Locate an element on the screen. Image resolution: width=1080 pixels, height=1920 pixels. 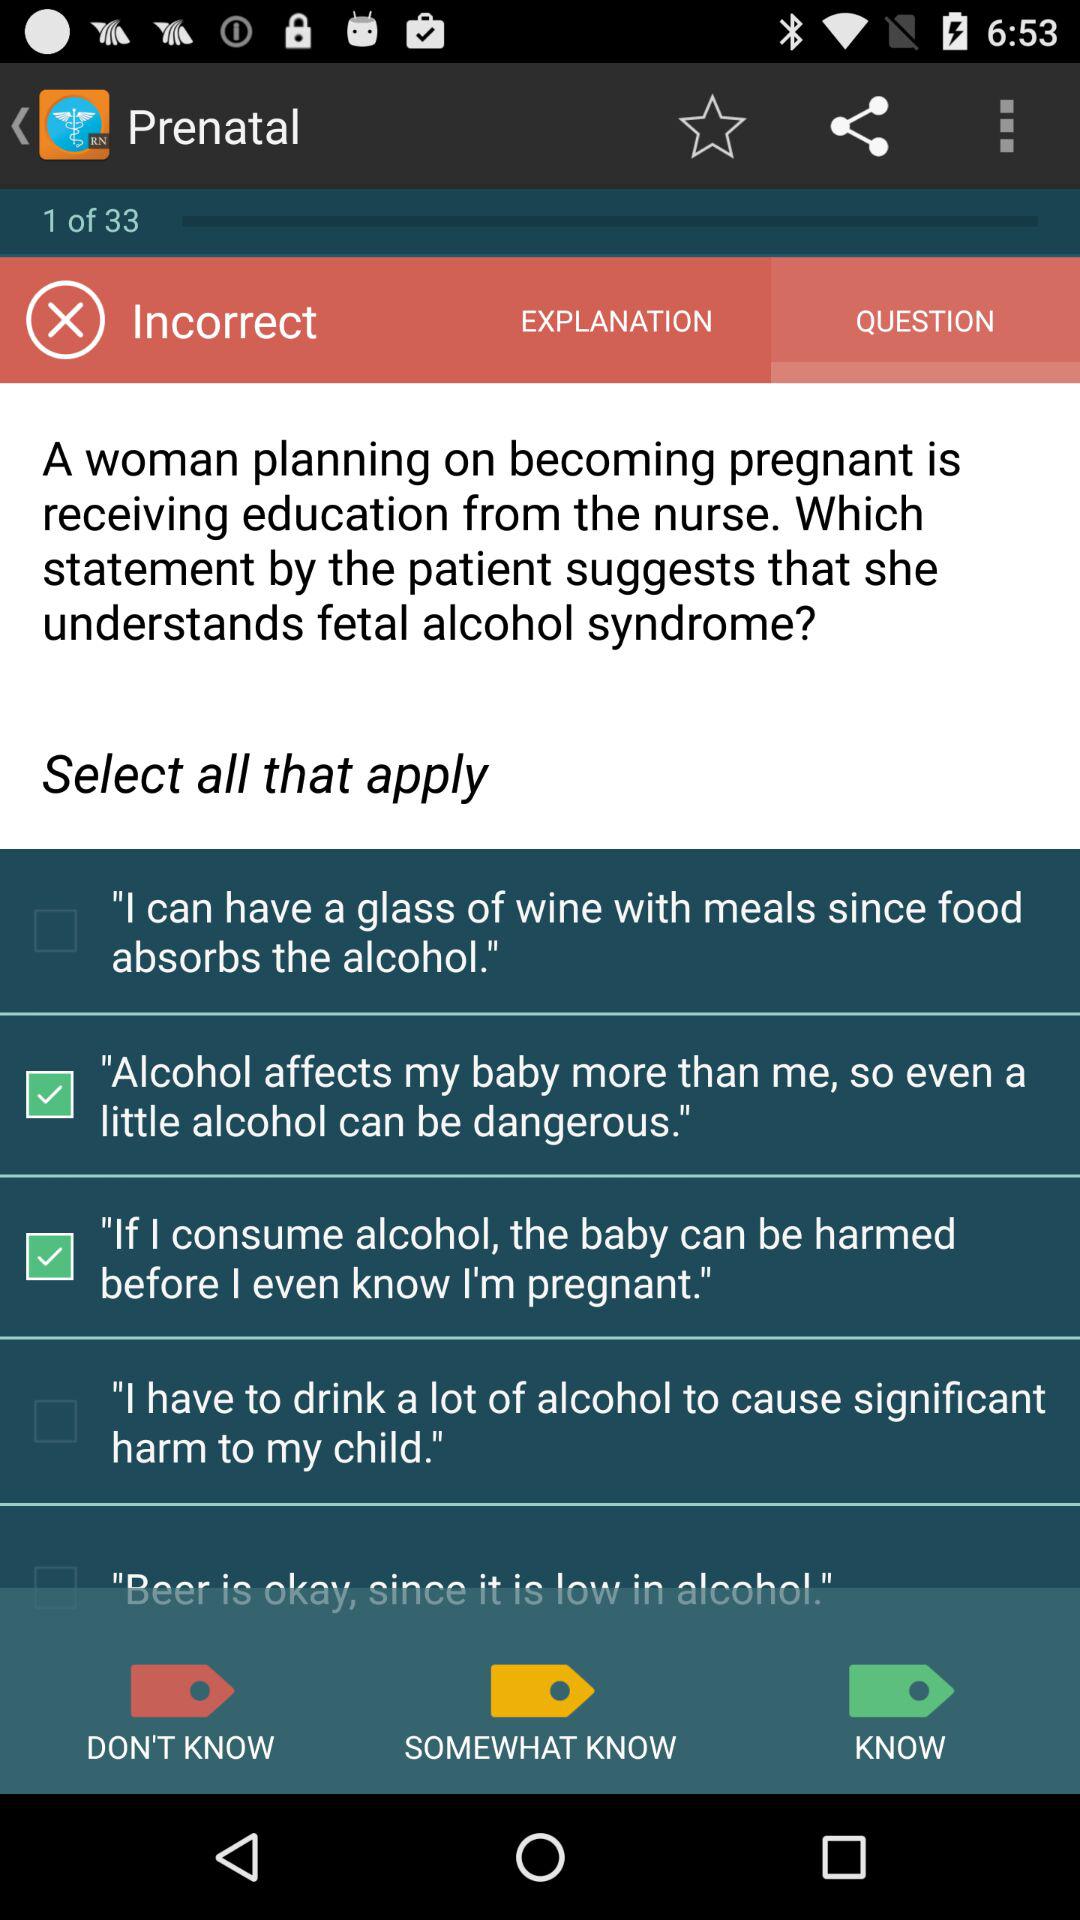
assign option is located at coordinates (180, 1690).